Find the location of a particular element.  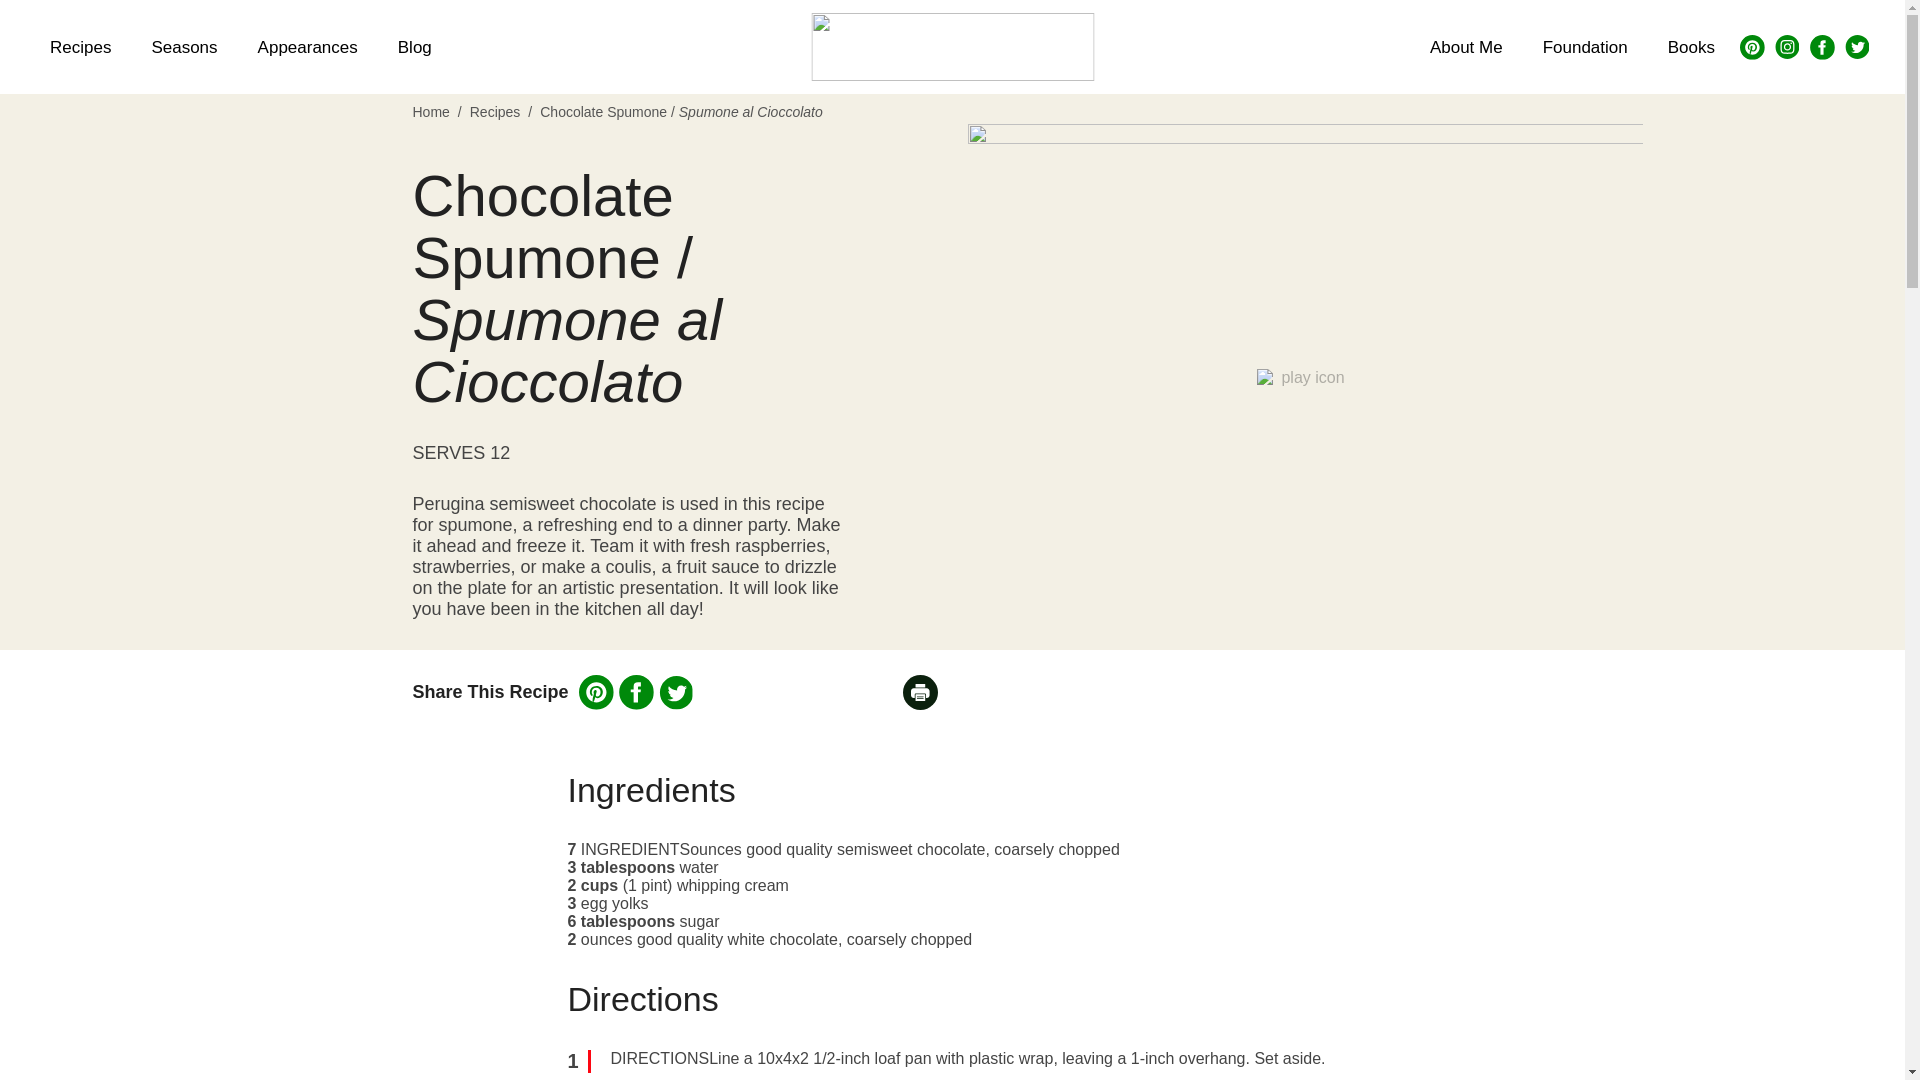

Recipes is located at coordinates (80, 46).